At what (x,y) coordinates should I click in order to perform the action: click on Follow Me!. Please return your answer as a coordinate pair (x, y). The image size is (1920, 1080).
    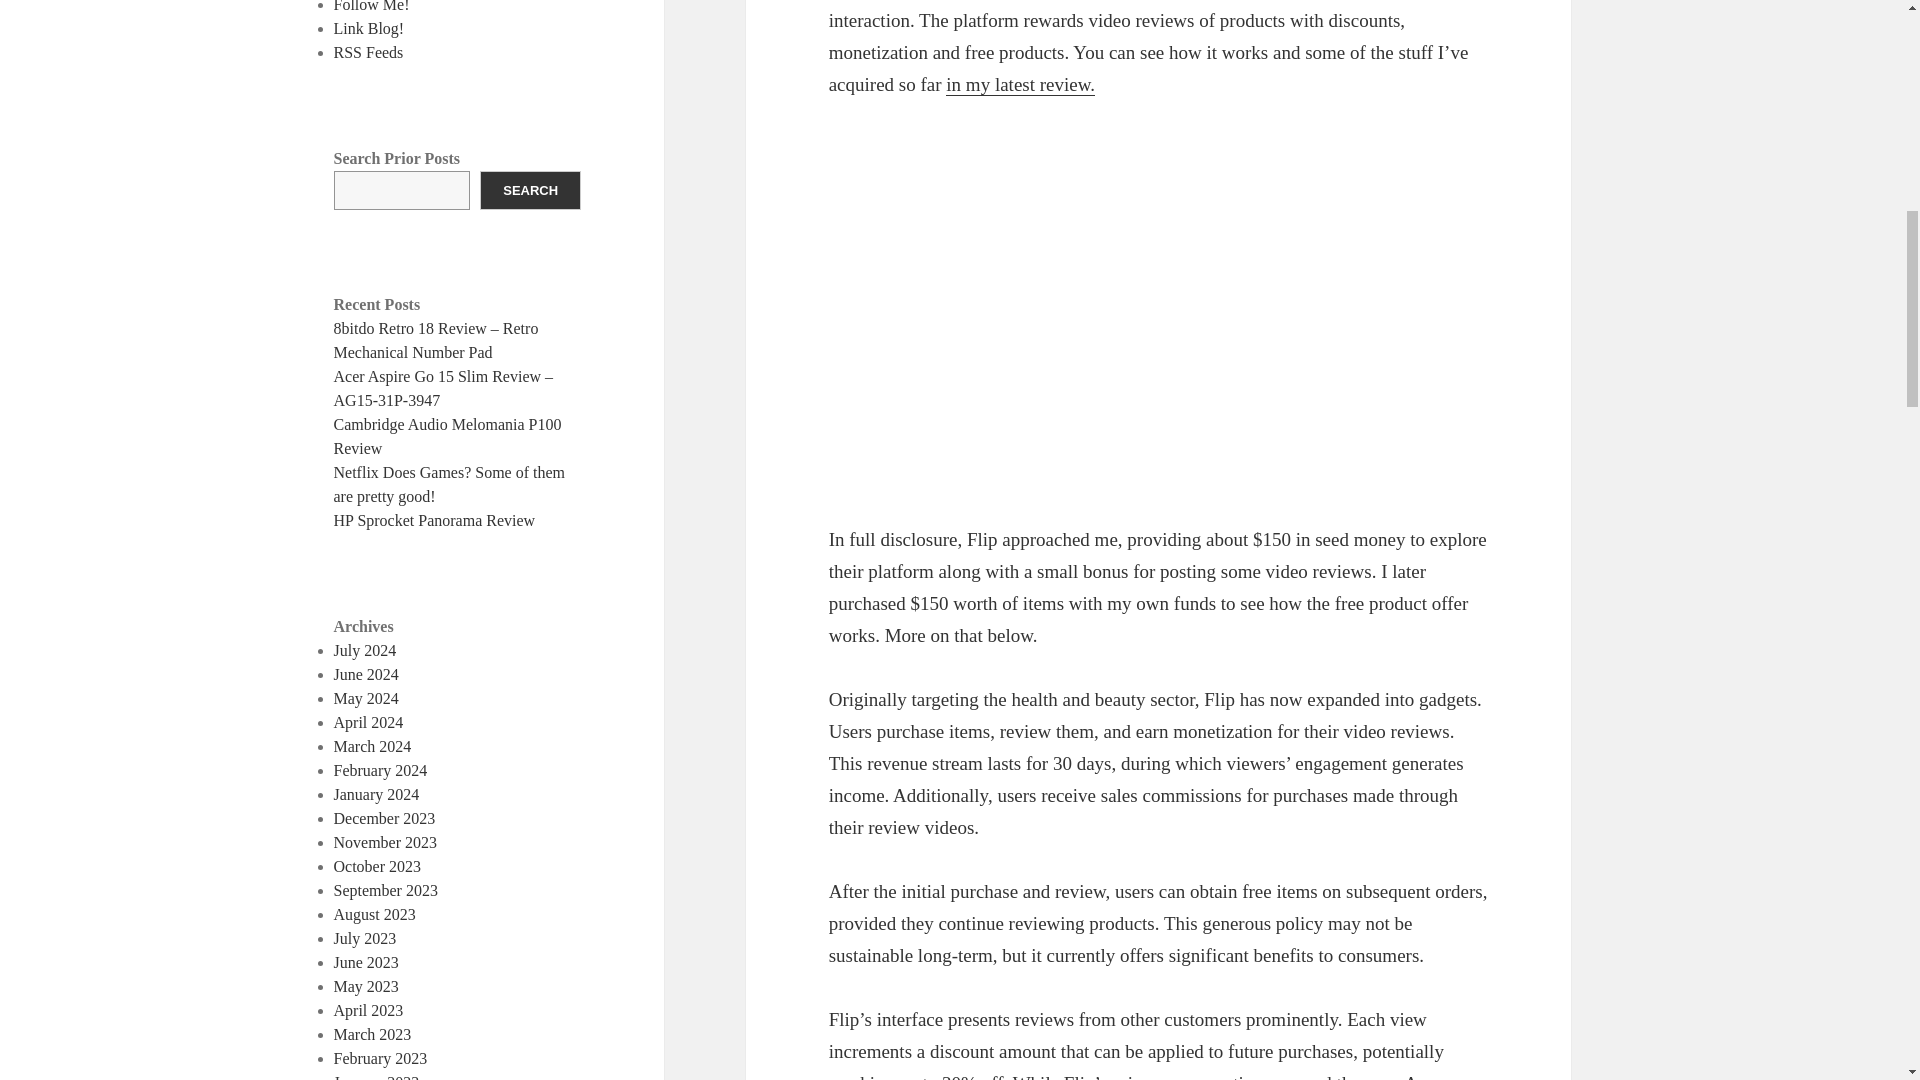
    Looking at the image, I should click on (372, 6).